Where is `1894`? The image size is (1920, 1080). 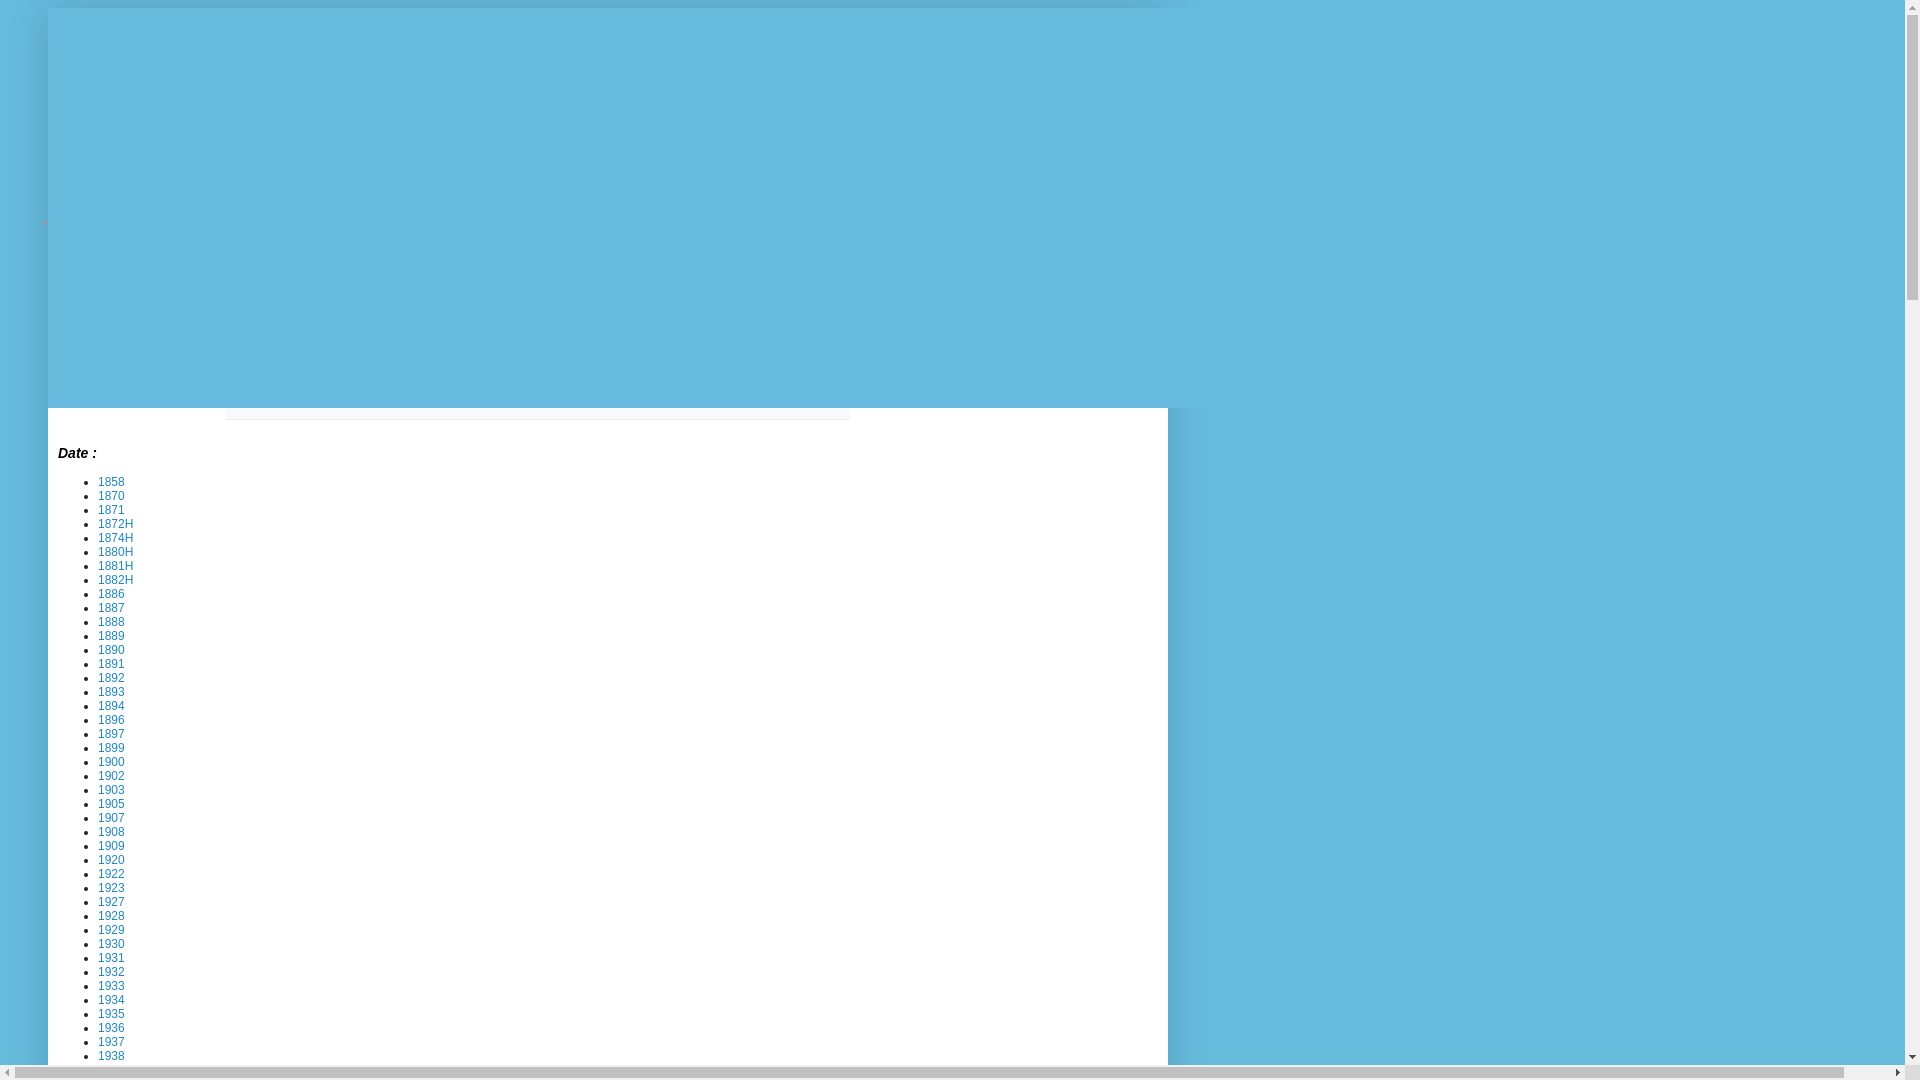
1894 is located at coordinates (112, 706).